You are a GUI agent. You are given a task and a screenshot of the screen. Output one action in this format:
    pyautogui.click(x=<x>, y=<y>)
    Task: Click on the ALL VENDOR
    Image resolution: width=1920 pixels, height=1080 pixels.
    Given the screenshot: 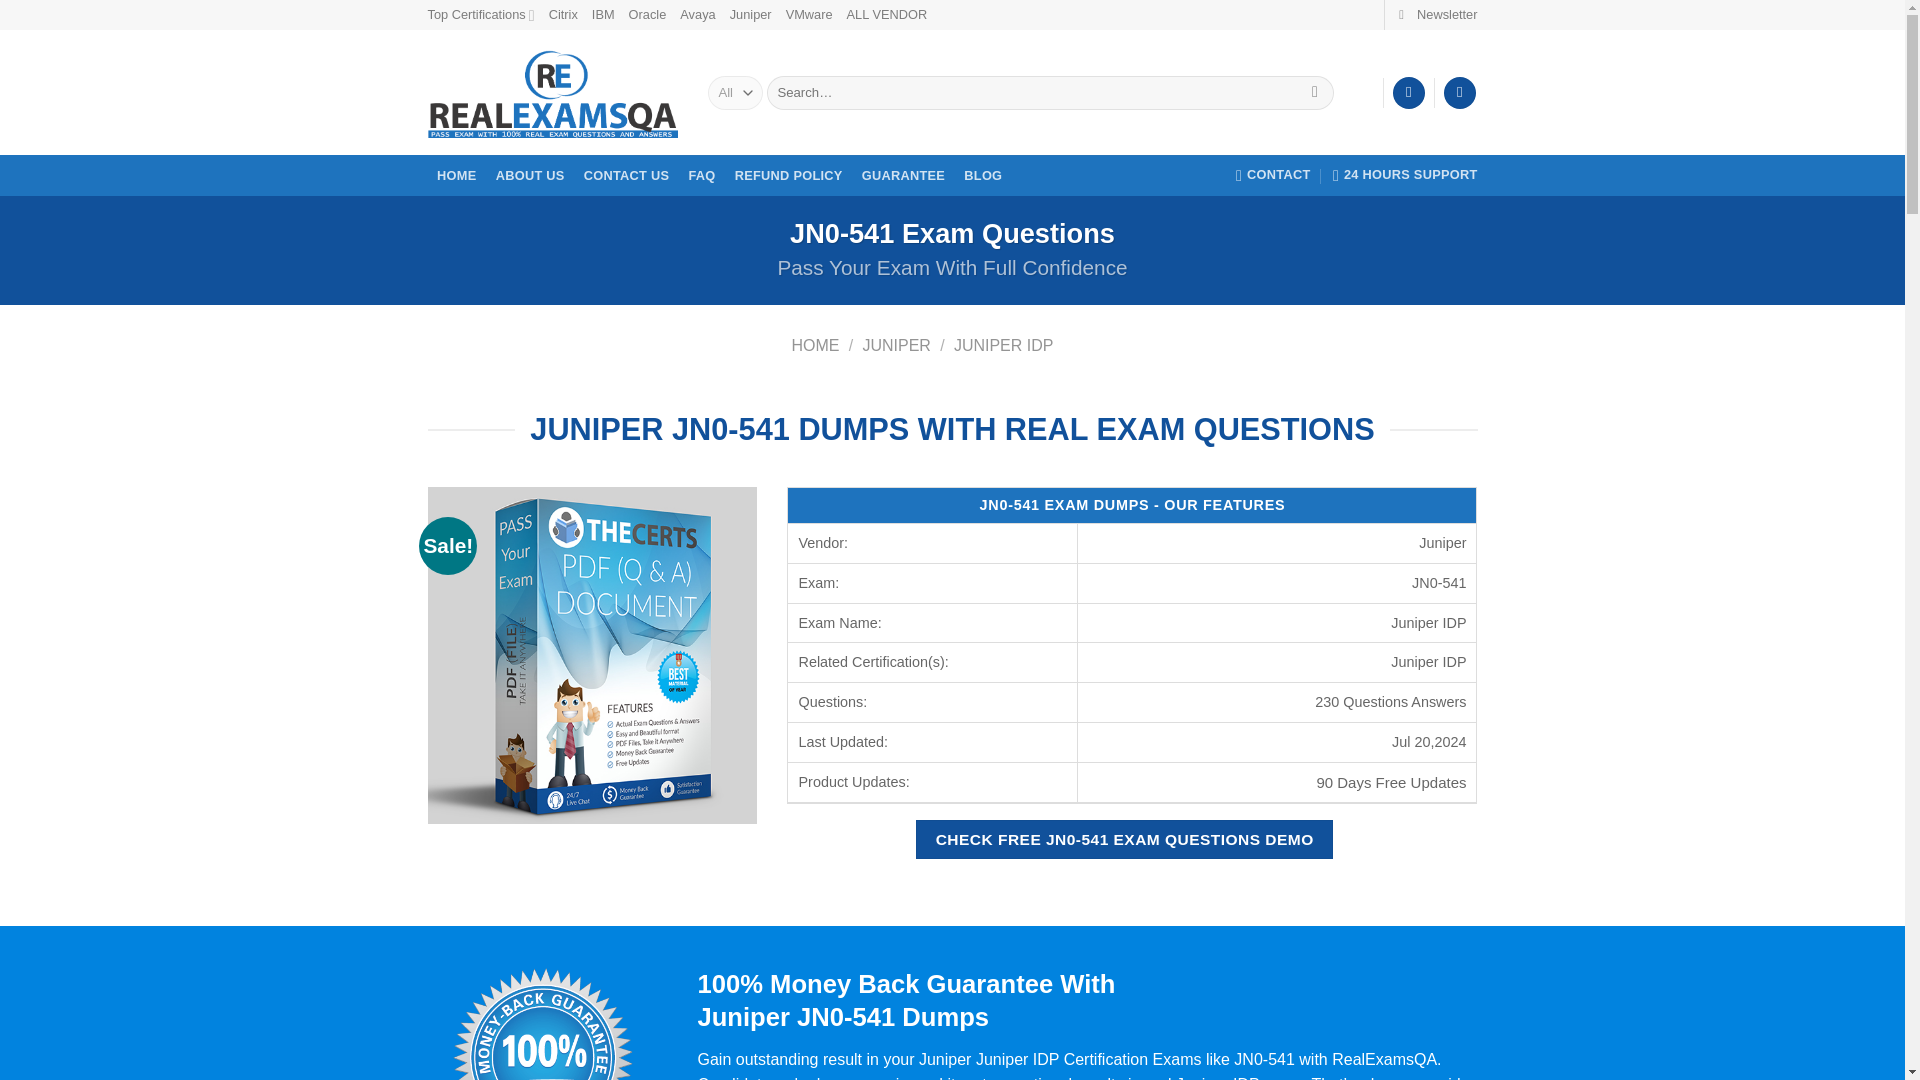 What is the action you would take?
    pyautogui.click(x=886, y=15)
    